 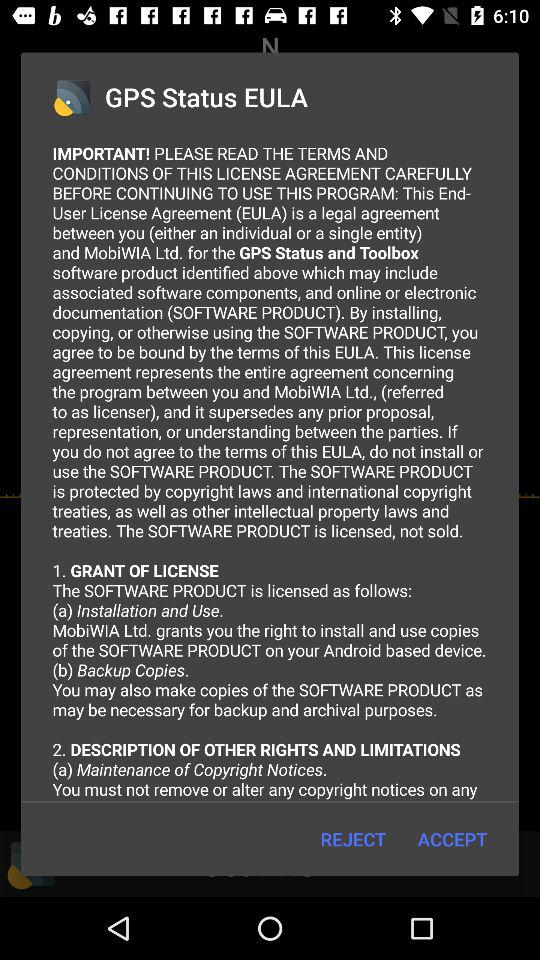 What do you see at coordinates (452, 838) in the screenshot?
I see `turn on the icon to the right of the reject` at bounding box center [452, 838].